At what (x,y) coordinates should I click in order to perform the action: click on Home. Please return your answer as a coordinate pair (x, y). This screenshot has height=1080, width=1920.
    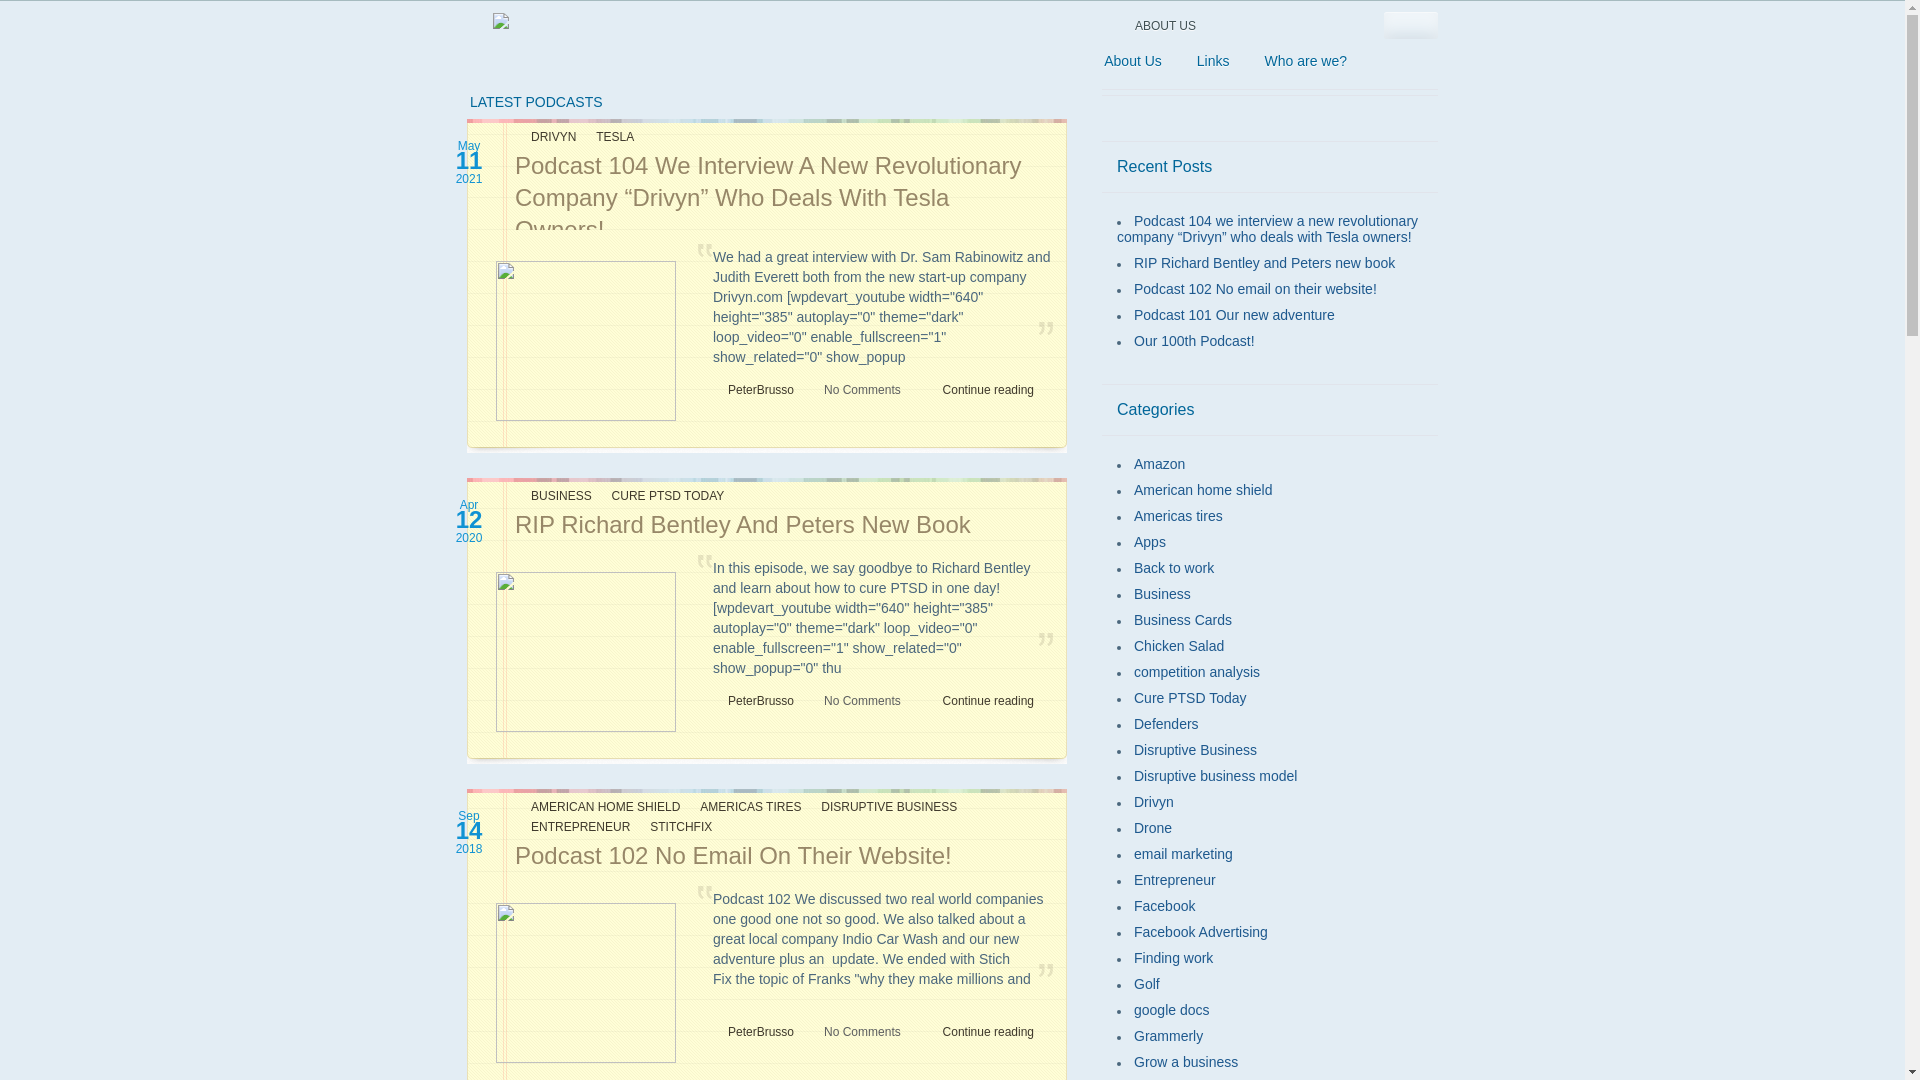
    Looking at the image, I should click on (1066, 61).